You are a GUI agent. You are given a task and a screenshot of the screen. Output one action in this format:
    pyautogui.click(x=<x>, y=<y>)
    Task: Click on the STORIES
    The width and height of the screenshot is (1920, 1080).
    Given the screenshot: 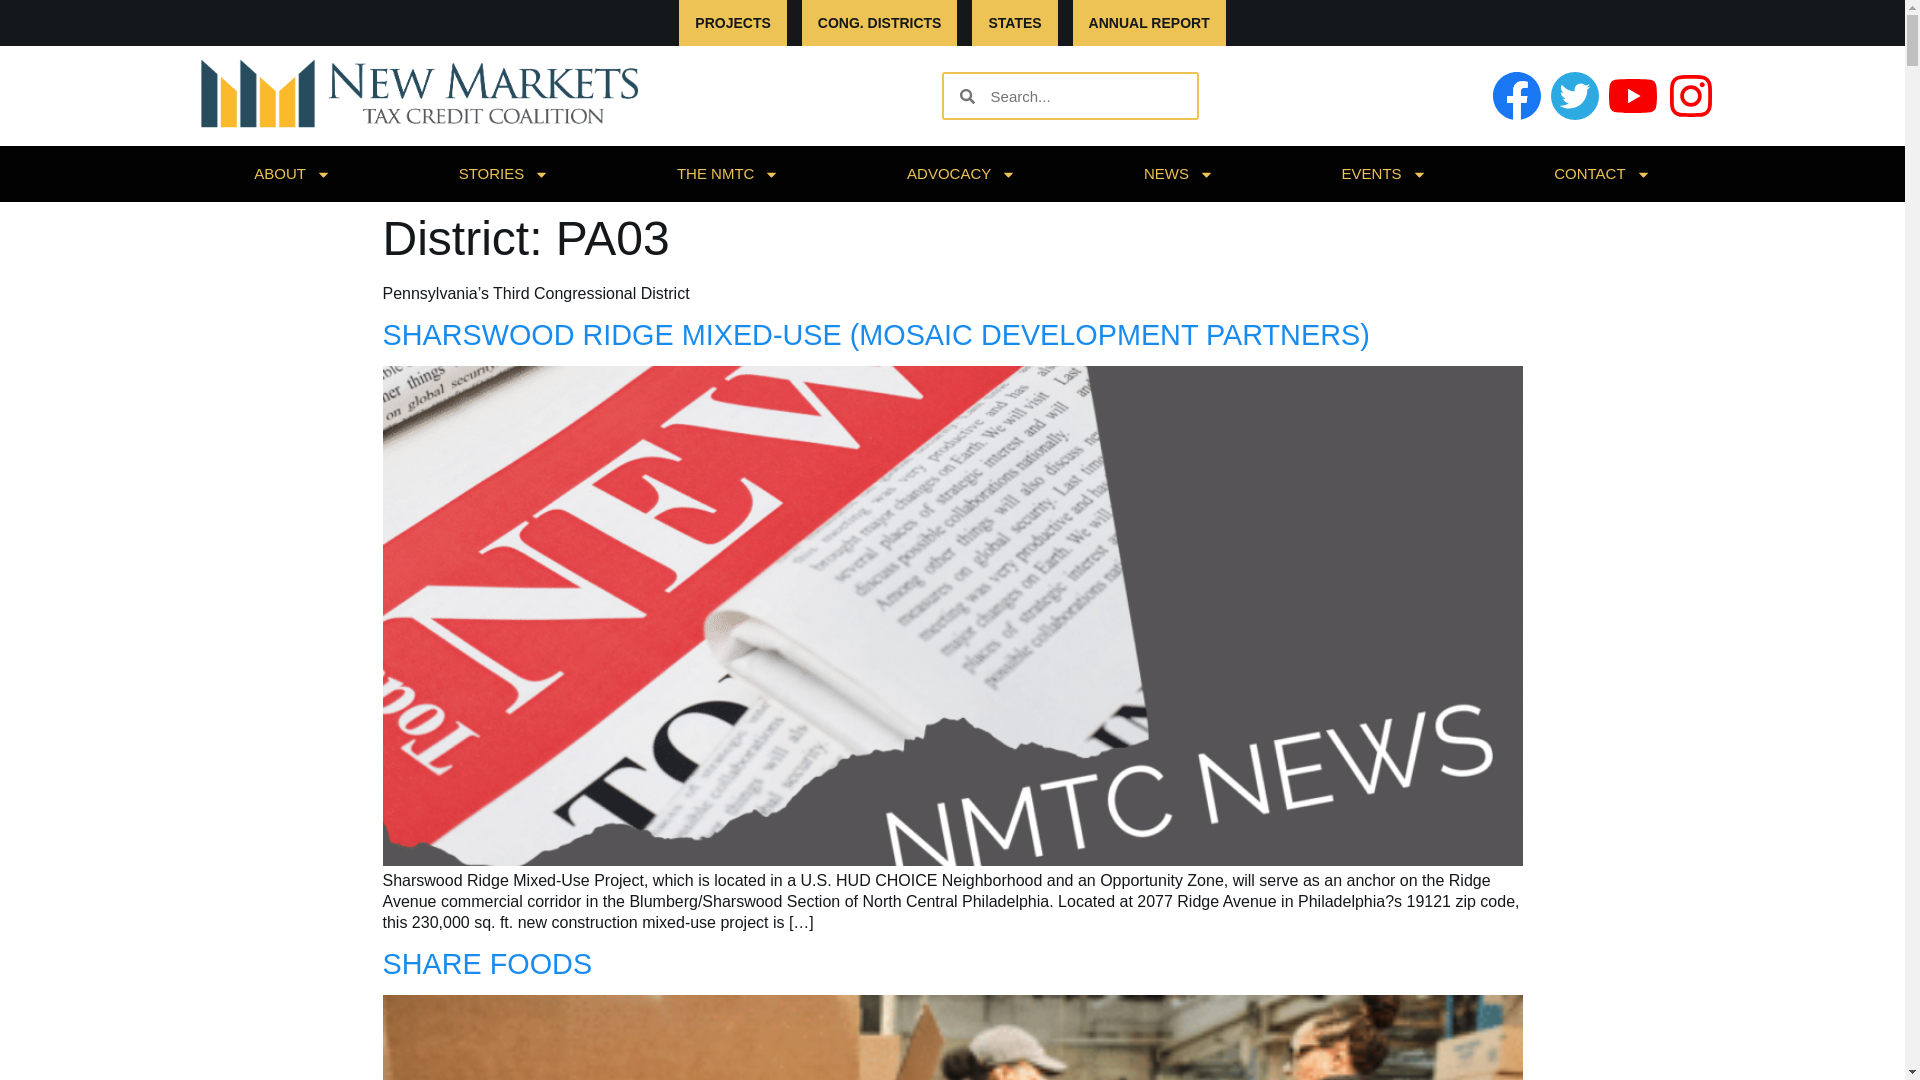 What is the action you would take?
    pyautogui.click(x=504, y=173)
    